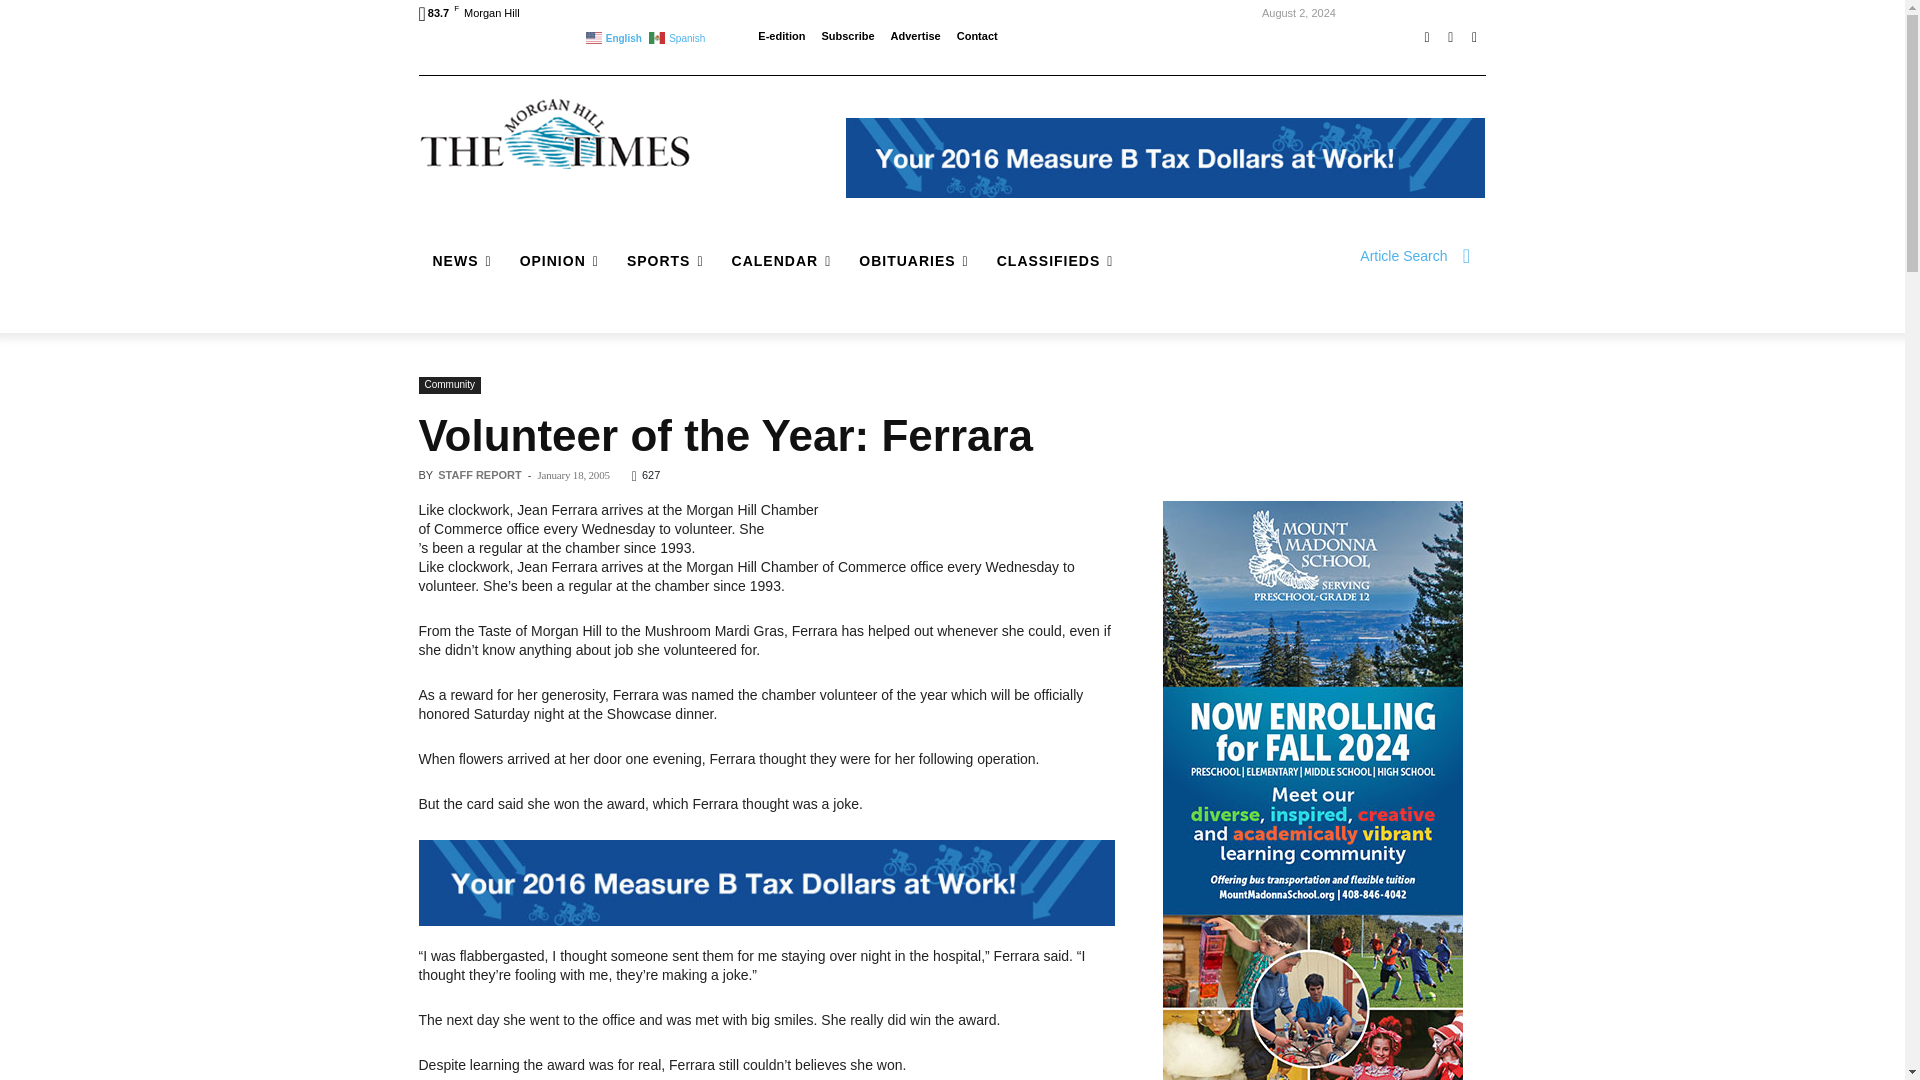 Image resolution: width=1920 pixels, height=1080 pixels. I want to click on Instagram, so click(1450, 37).